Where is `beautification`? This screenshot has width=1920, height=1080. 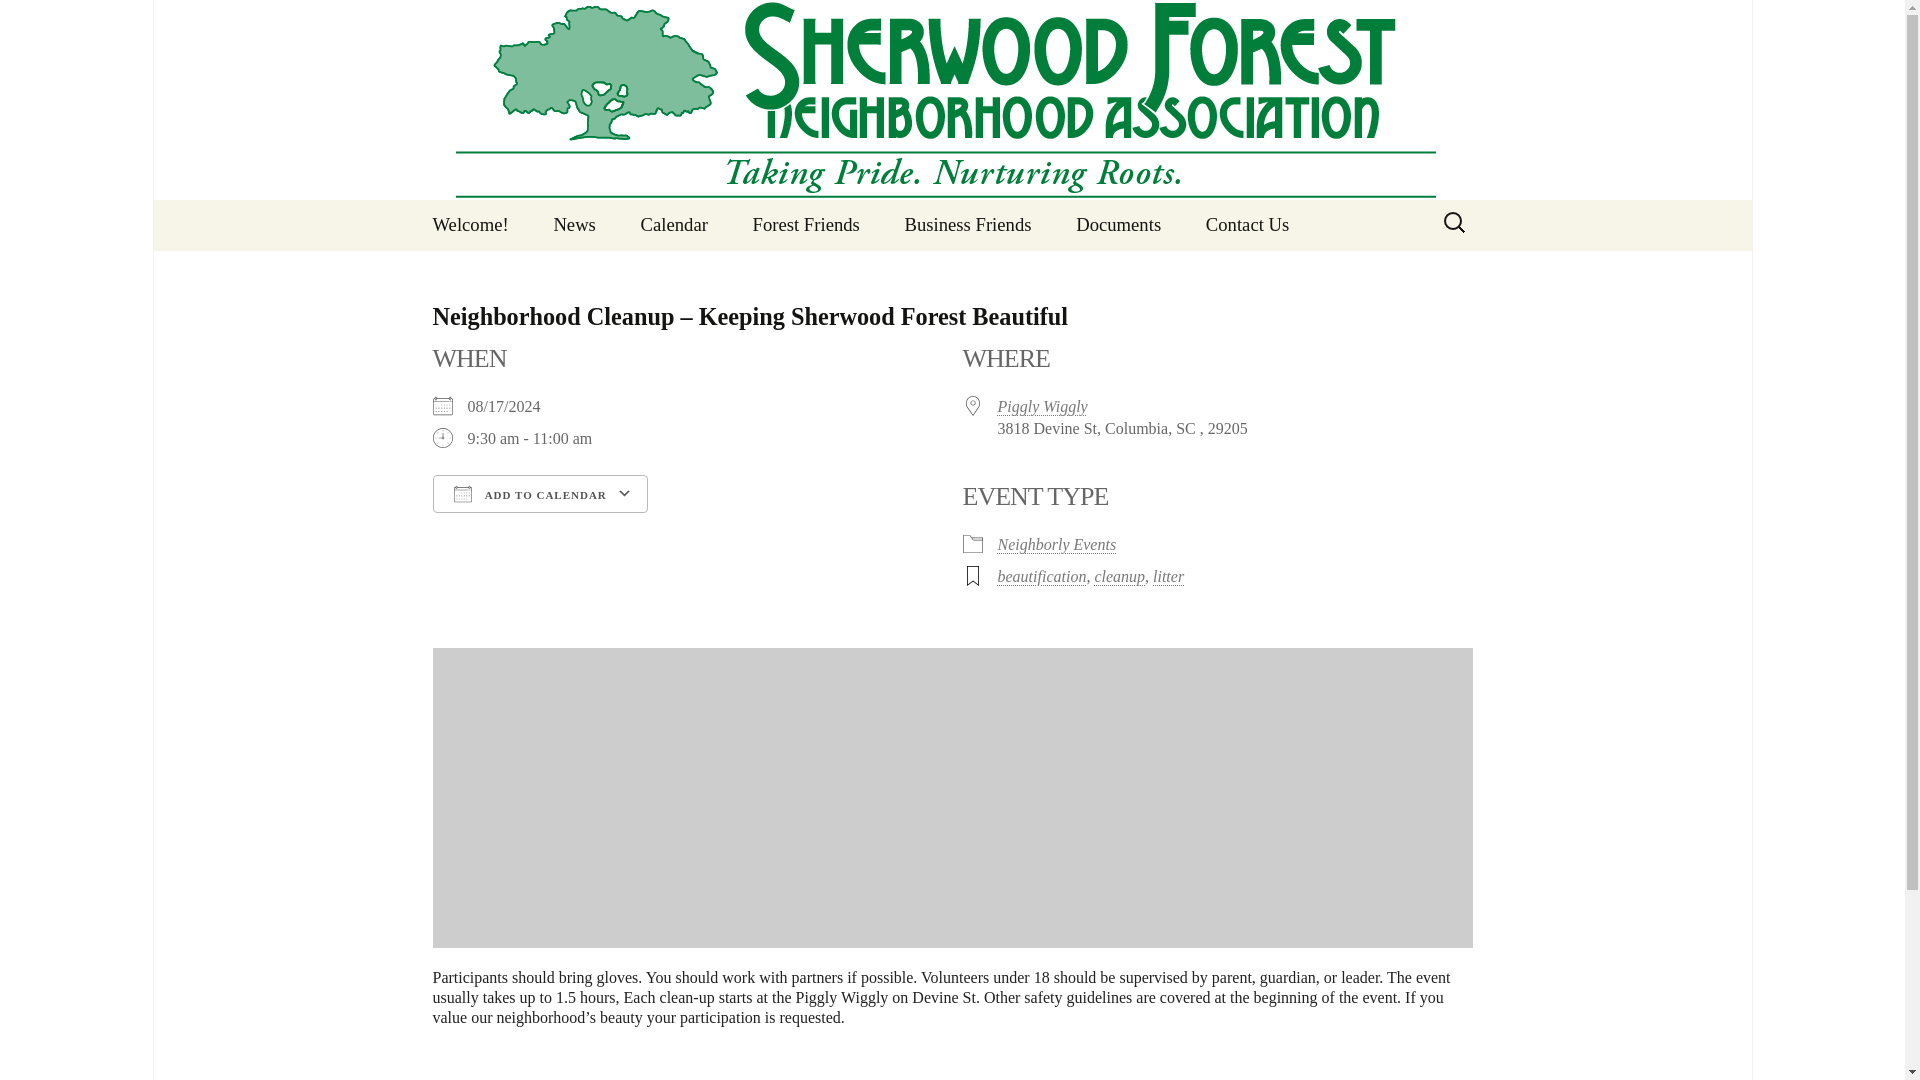
beautification is located at coordinates (1042, 576).